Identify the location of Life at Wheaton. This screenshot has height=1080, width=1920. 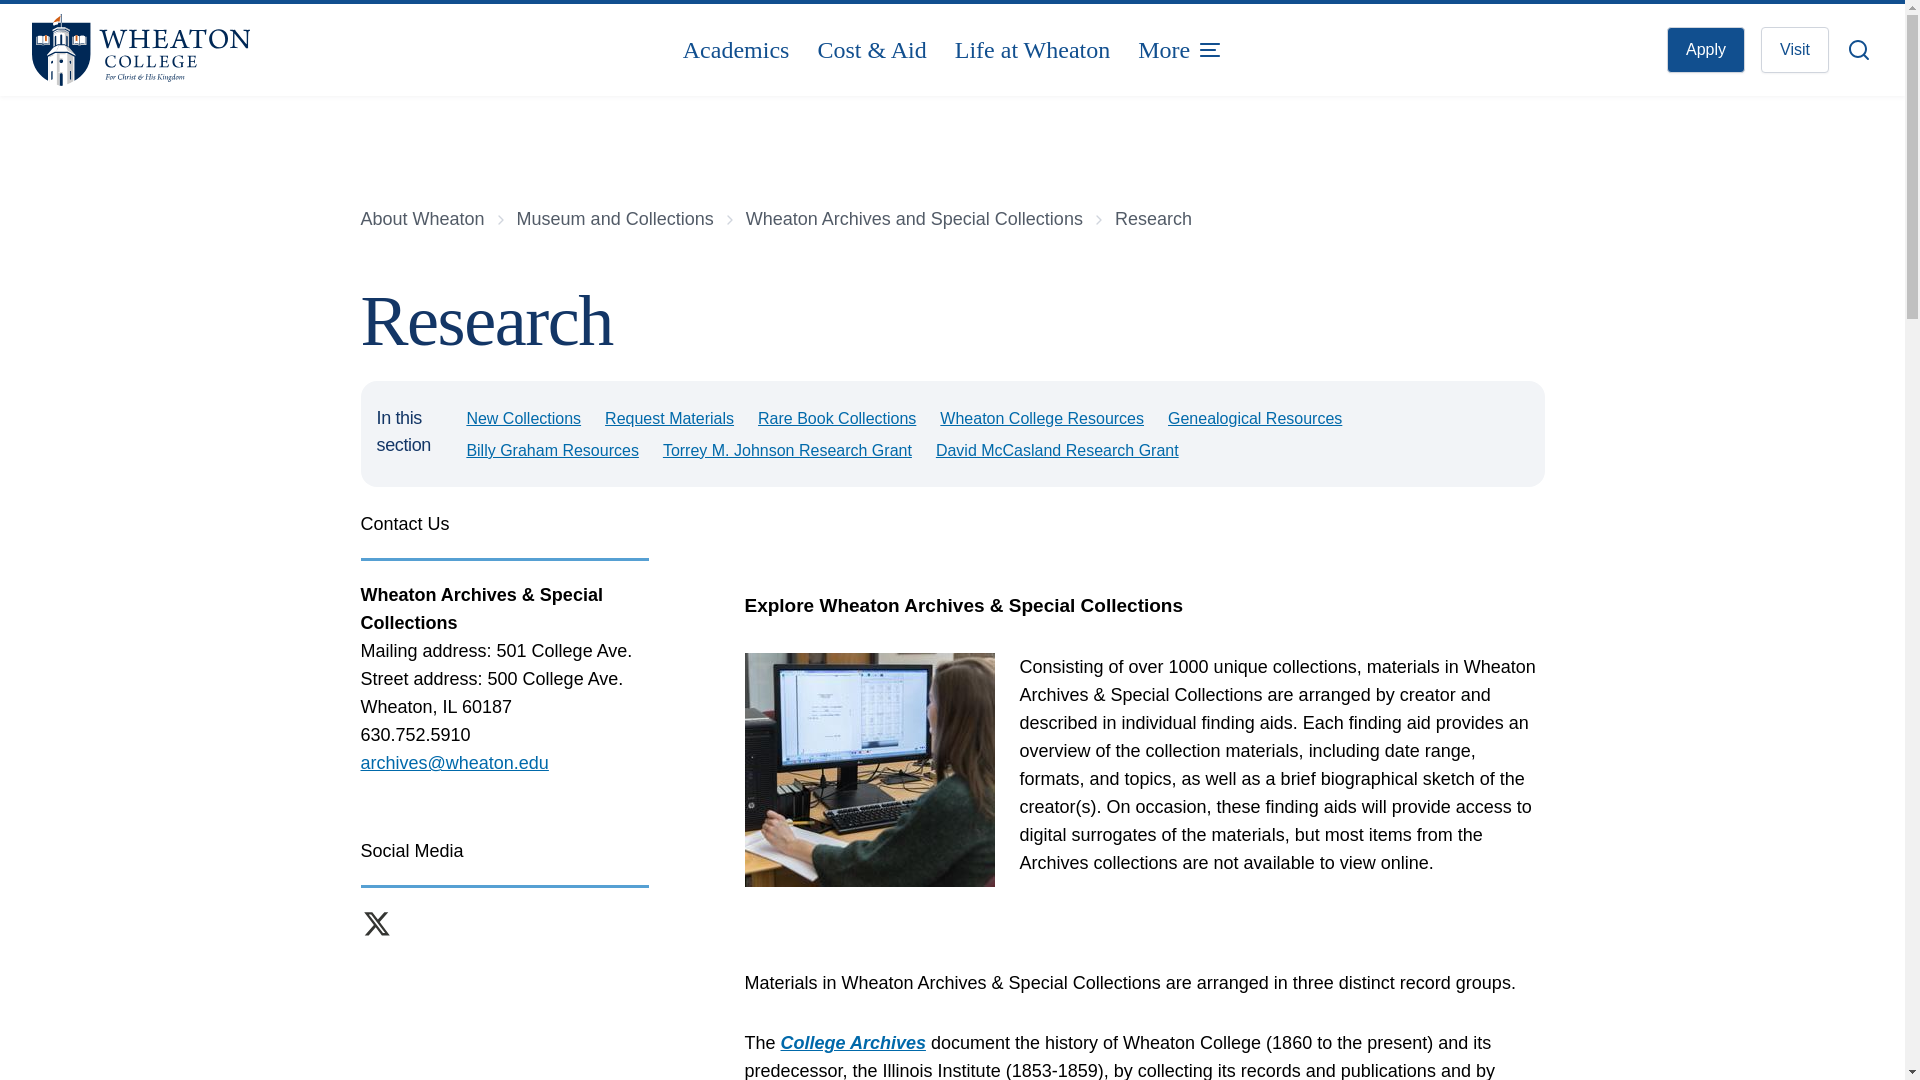
(1032, 50).